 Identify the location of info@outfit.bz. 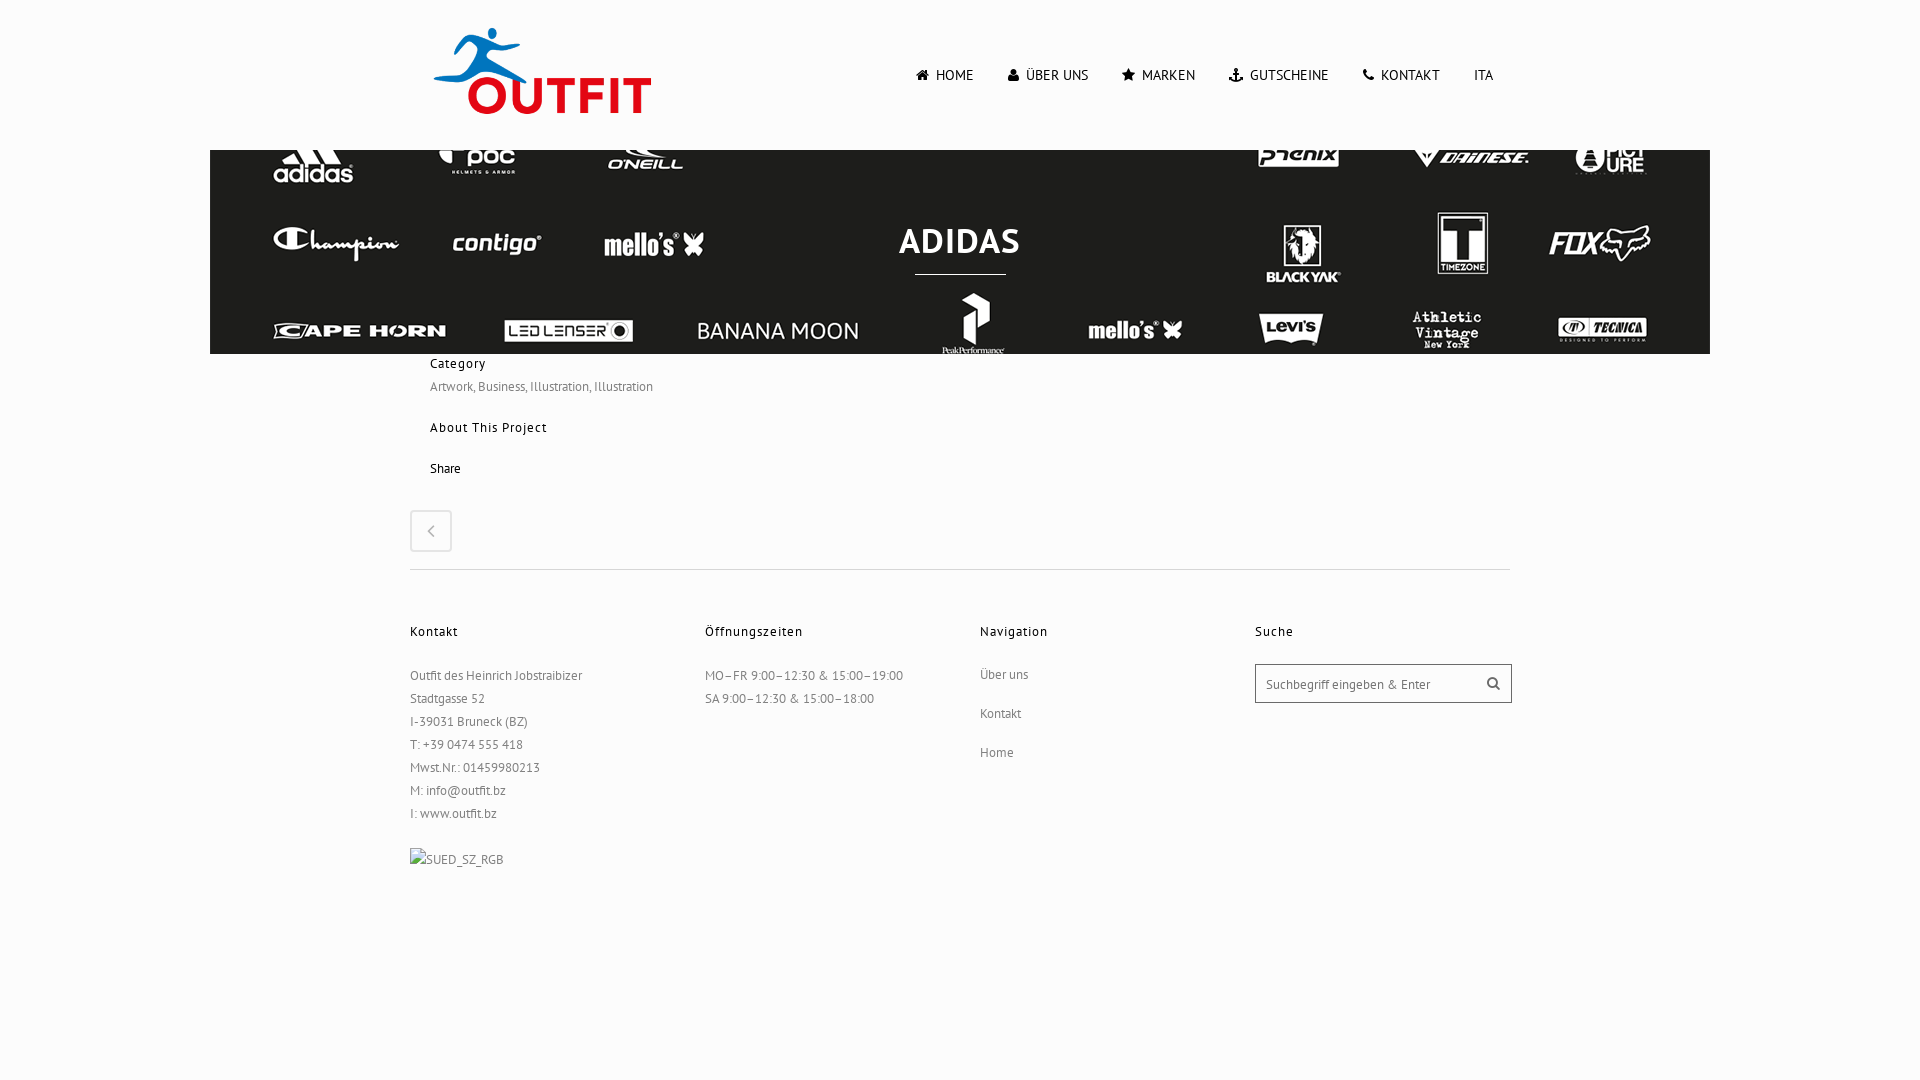
(464, 790).